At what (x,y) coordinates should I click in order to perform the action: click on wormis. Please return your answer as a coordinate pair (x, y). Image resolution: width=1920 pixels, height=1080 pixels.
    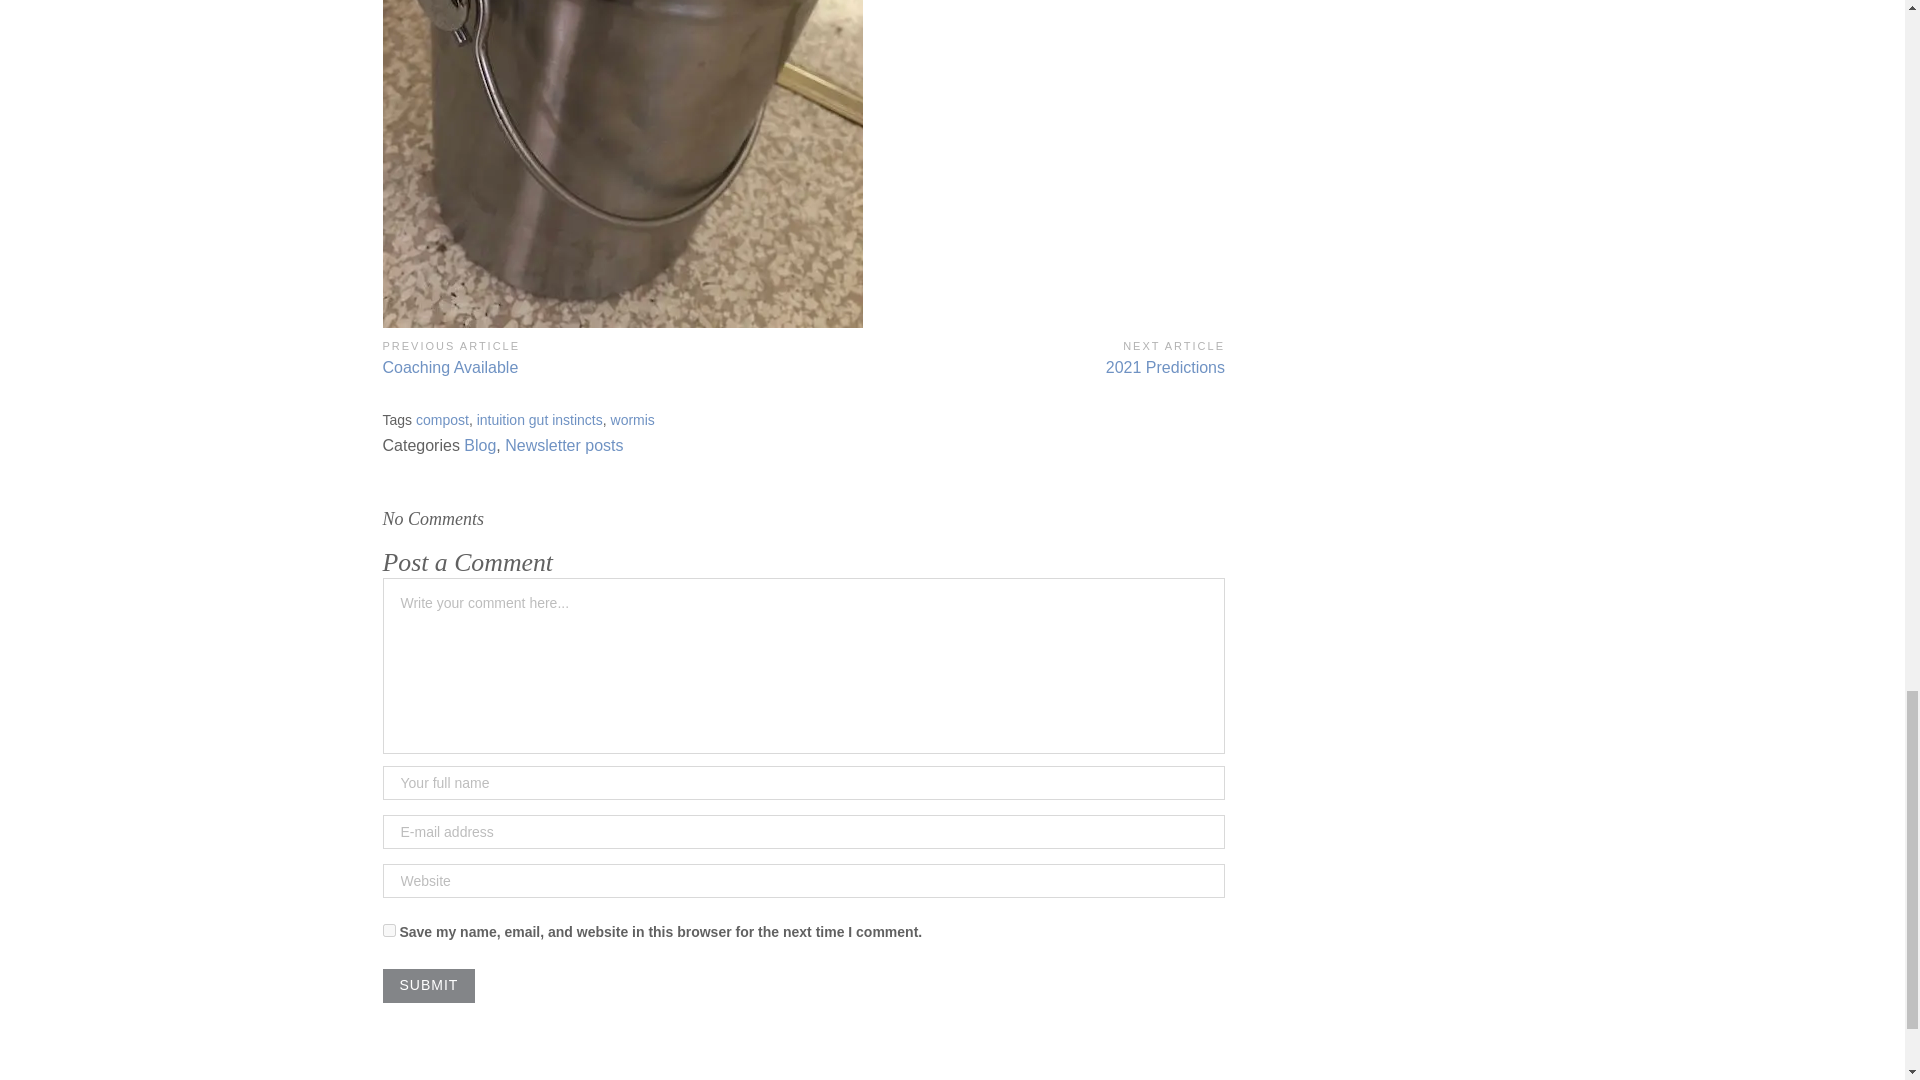
    Looking at the image, I should click on (442, 419).